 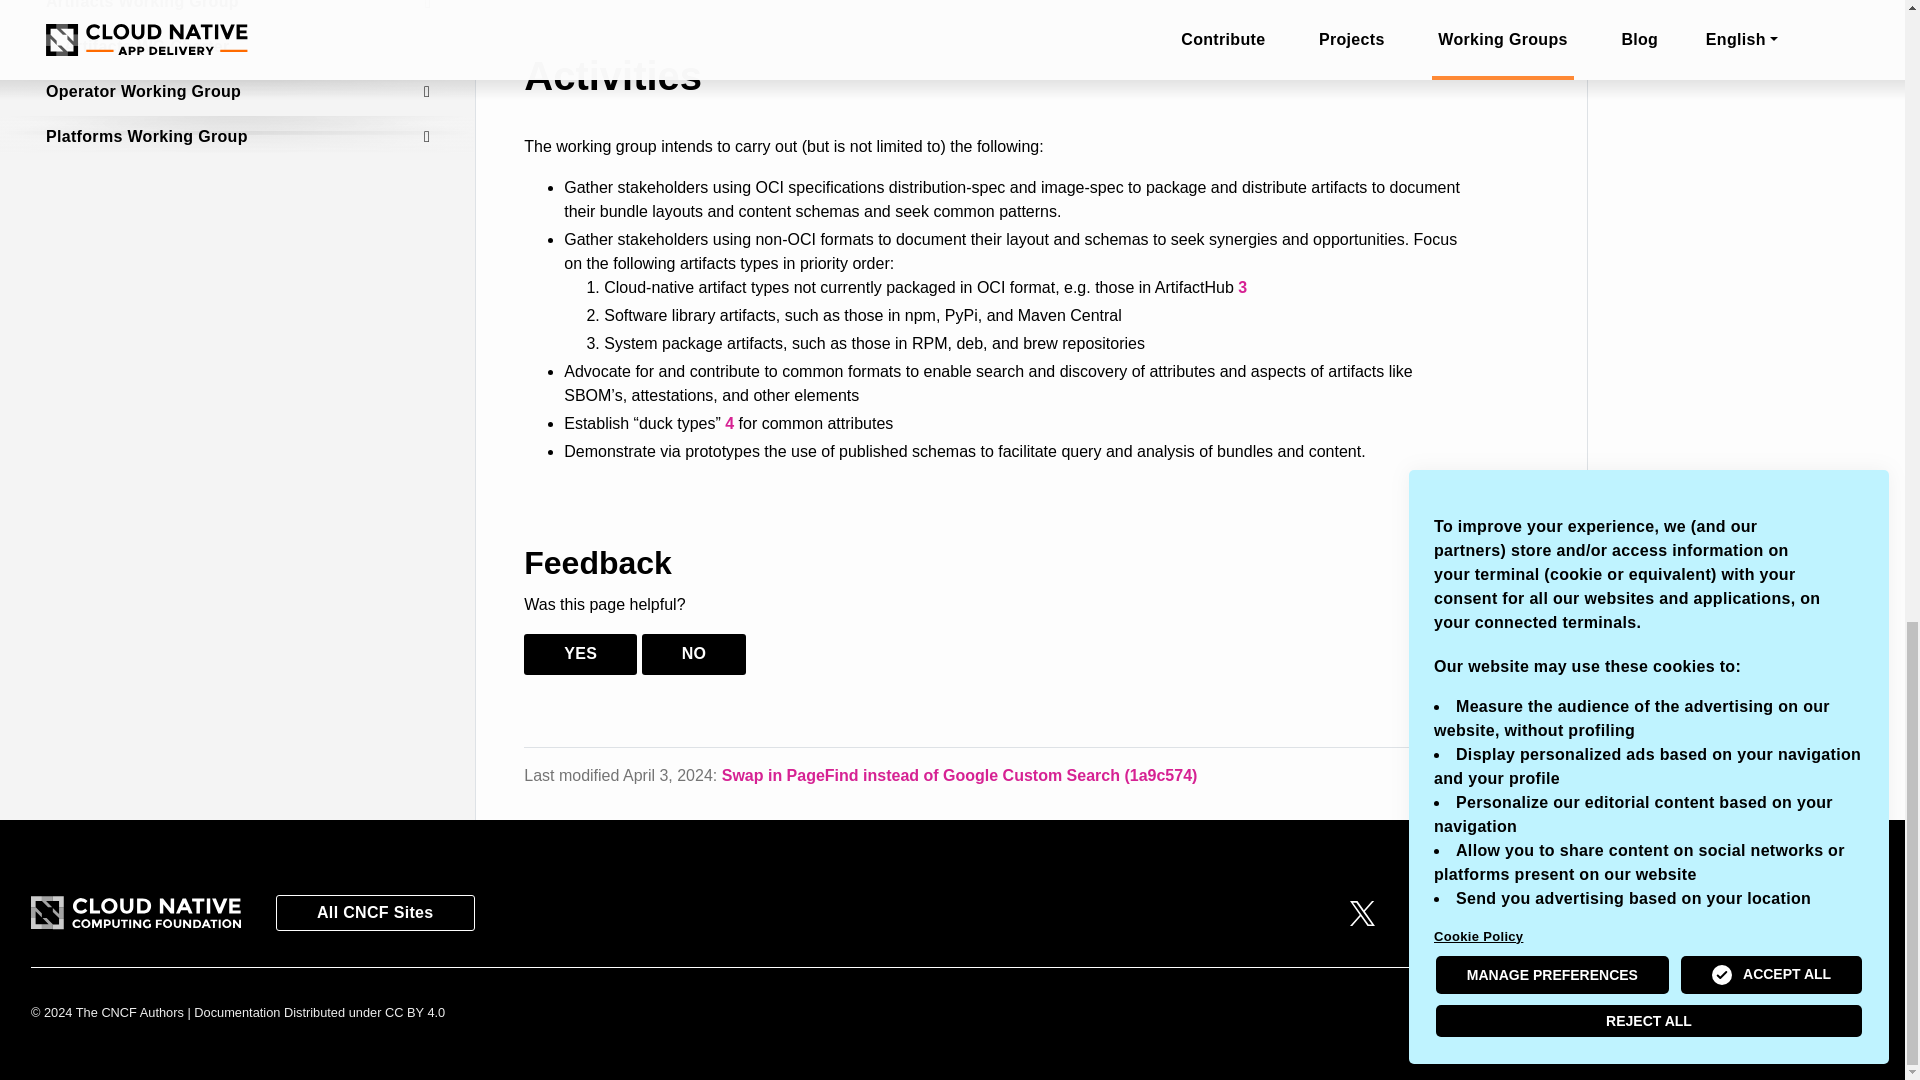 What do you see at coordinates (1422, 913) in the screenshot?
I see `Cloud Native Computing Foundation on Github` at bounding box center [1422, 913].